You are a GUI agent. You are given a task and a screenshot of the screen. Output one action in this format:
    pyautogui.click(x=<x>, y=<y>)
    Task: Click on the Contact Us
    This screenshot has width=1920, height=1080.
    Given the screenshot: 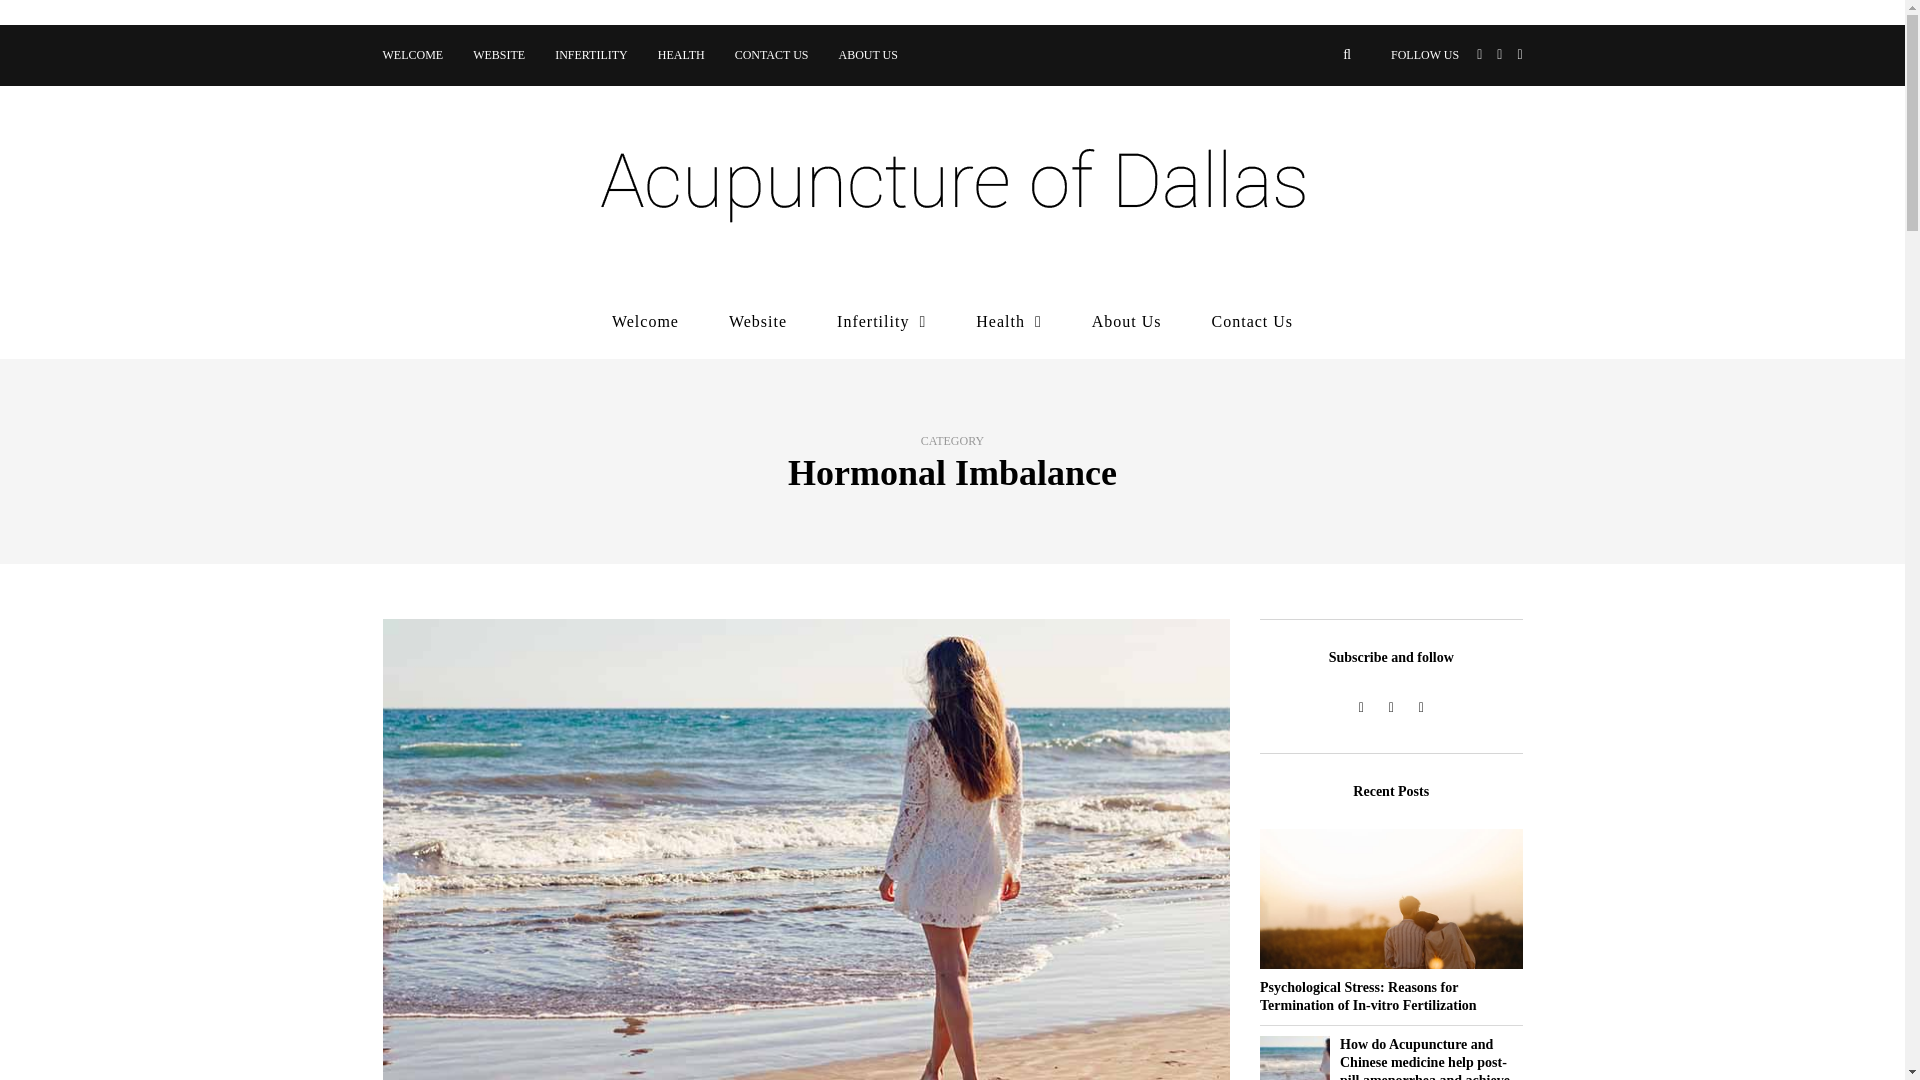 What is the action you would take?
    pyautogui.click(x=1253, y=322)
    